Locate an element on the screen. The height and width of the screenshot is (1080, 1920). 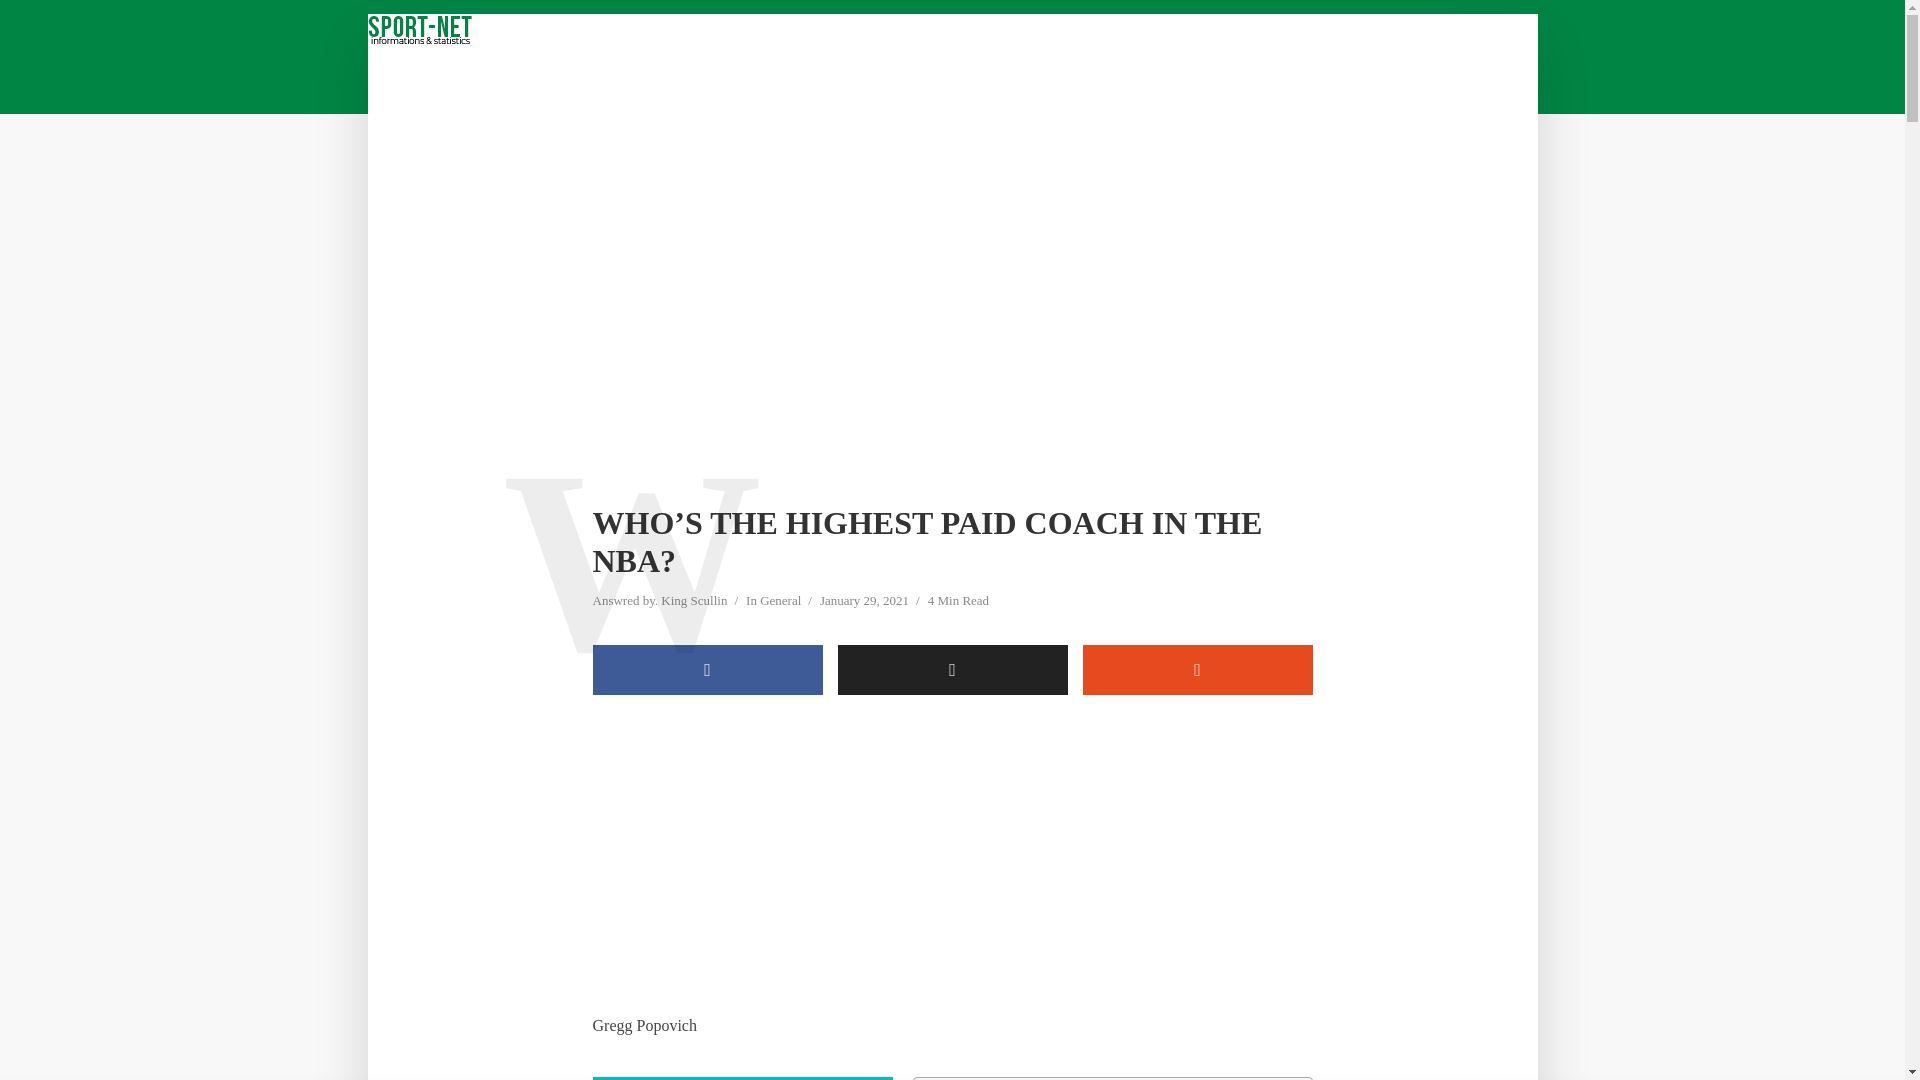
Advertisement is located at coordinates (951, 862).